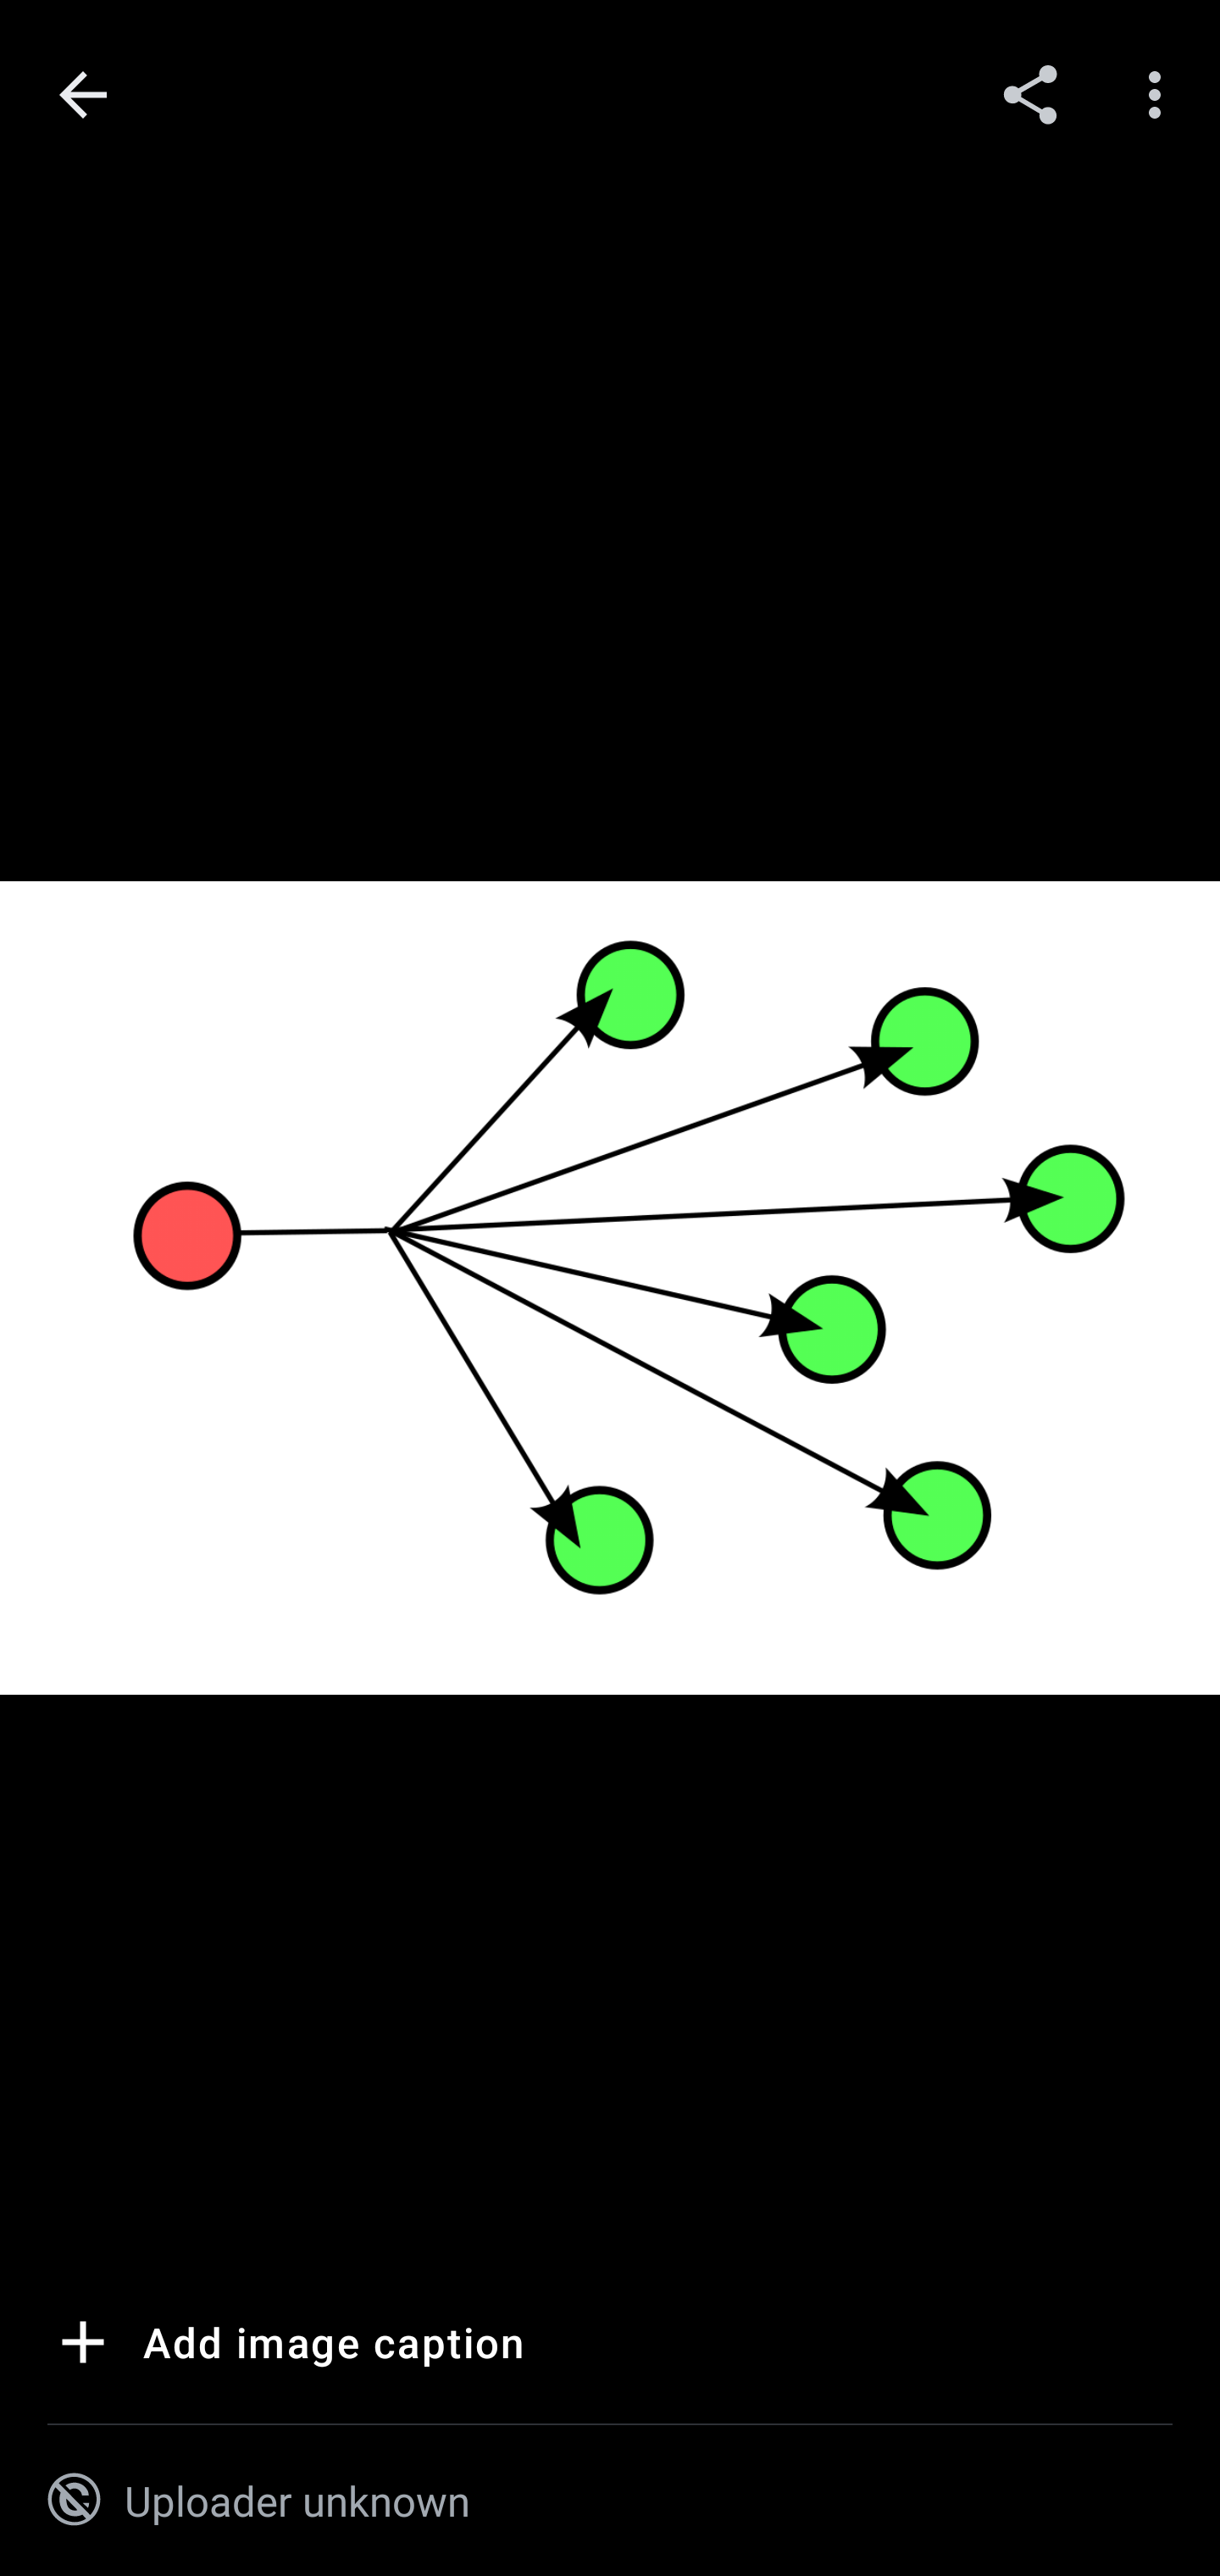 This screenshot has height=2576, width=1220. What do you see at coordinates (1161, 93) in the screenshot?
I see `More options` at bounding box center [1161, 93].